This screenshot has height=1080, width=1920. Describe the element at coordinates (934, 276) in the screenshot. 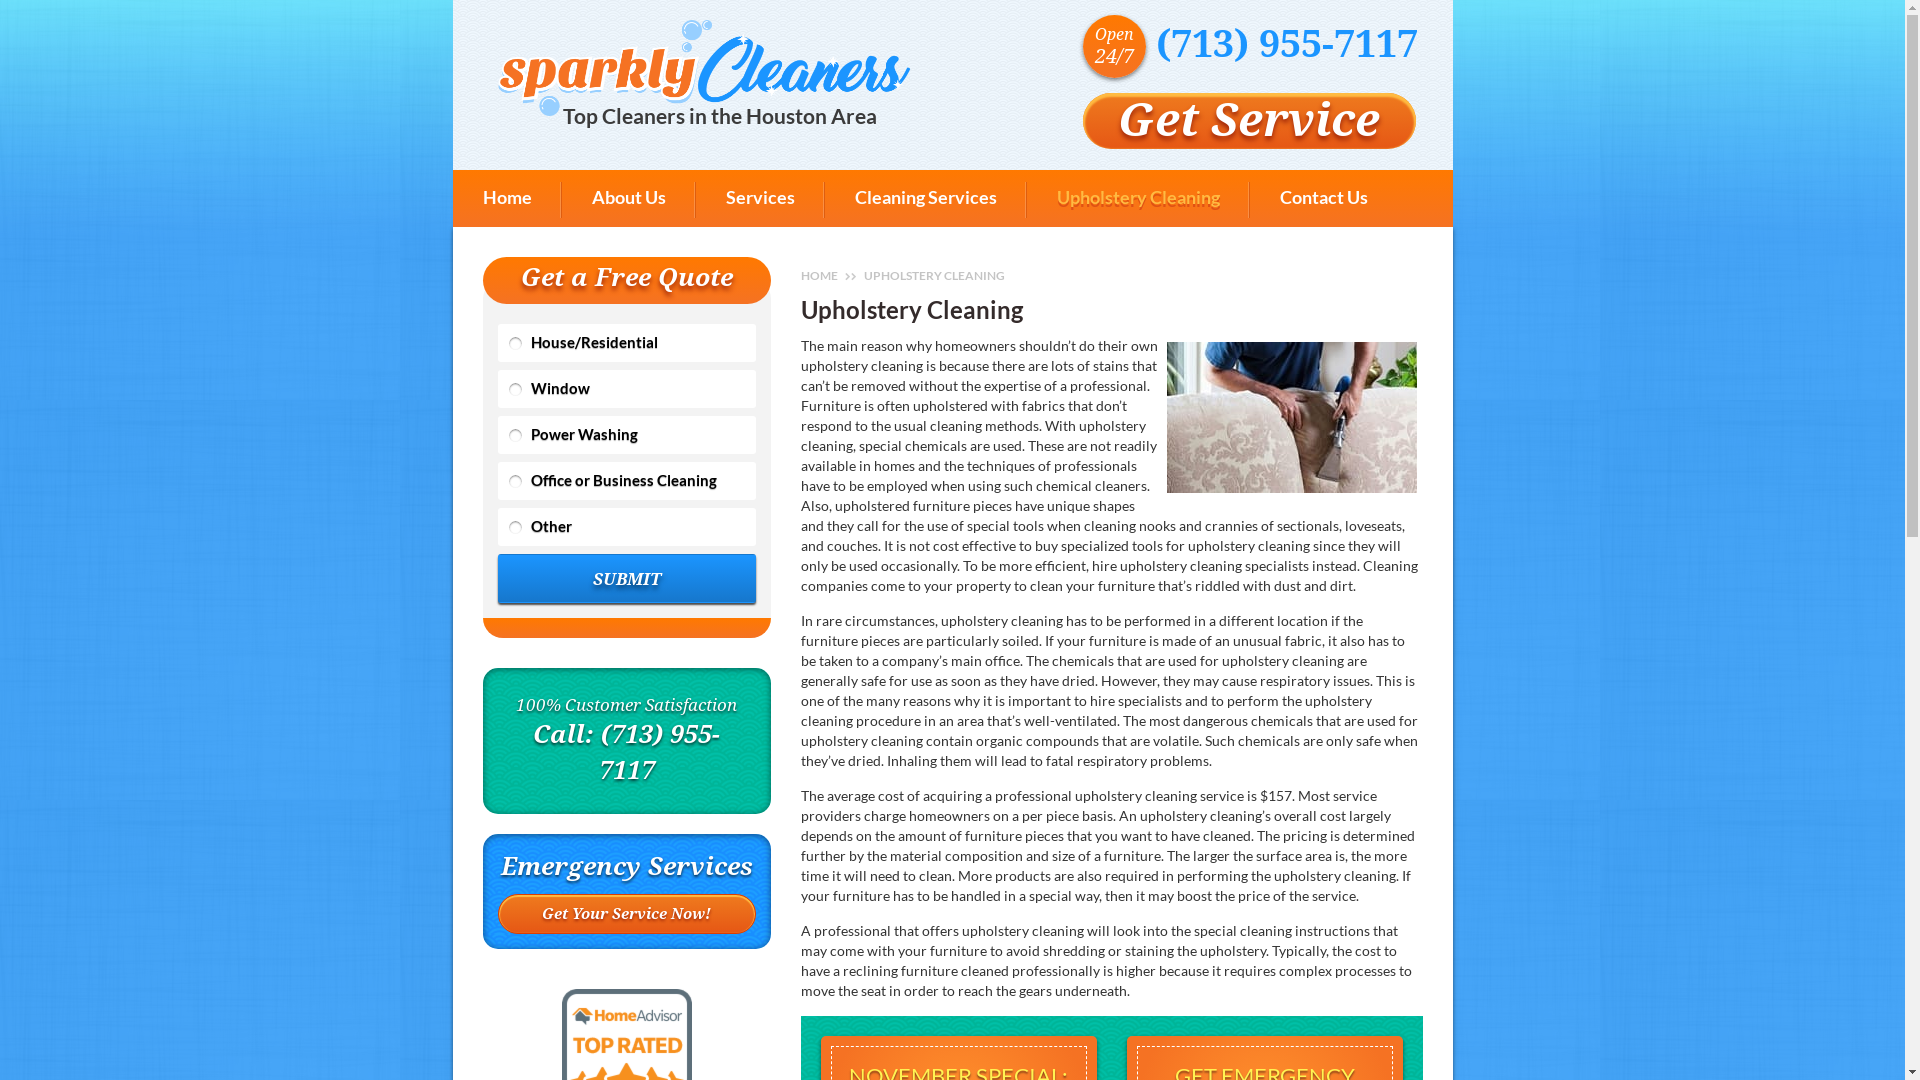

I see `UPHOLSTERY CLEANING` at that location.